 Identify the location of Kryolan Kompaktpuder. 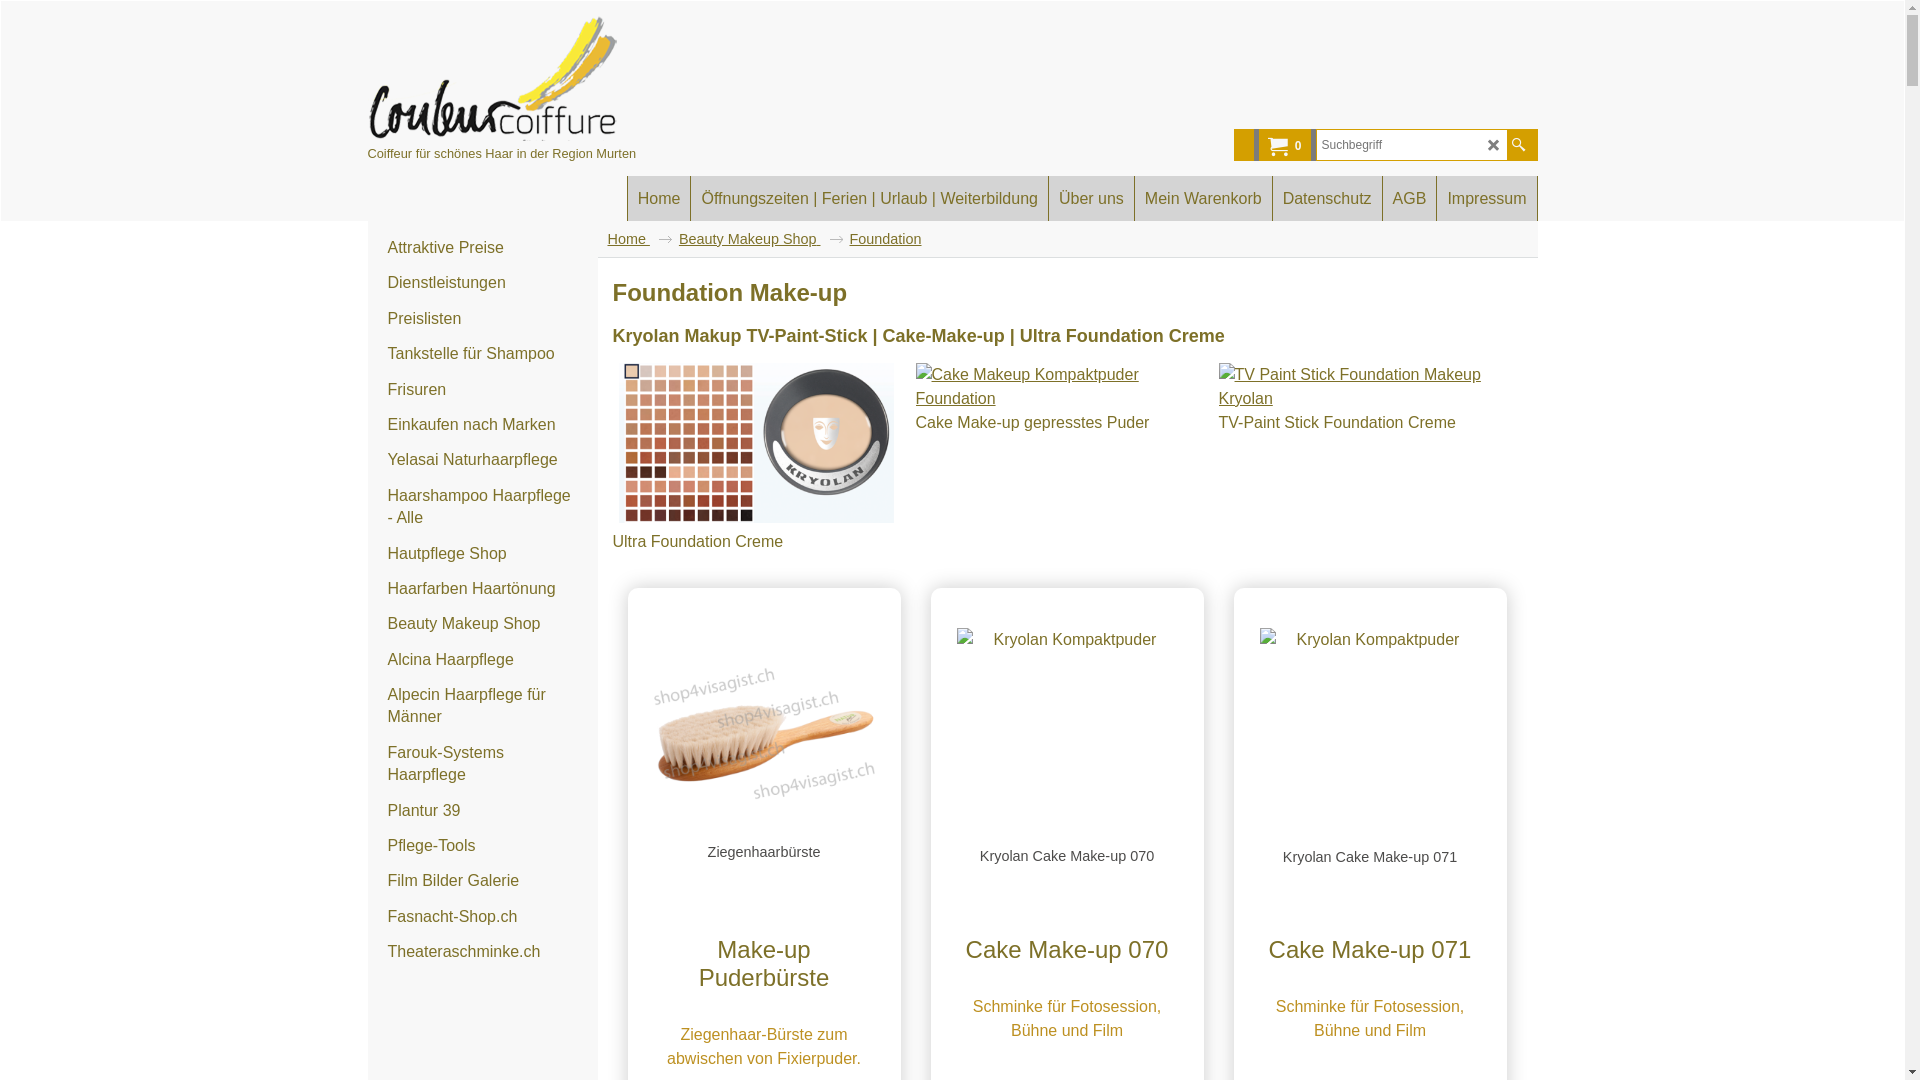
(1370, 736).